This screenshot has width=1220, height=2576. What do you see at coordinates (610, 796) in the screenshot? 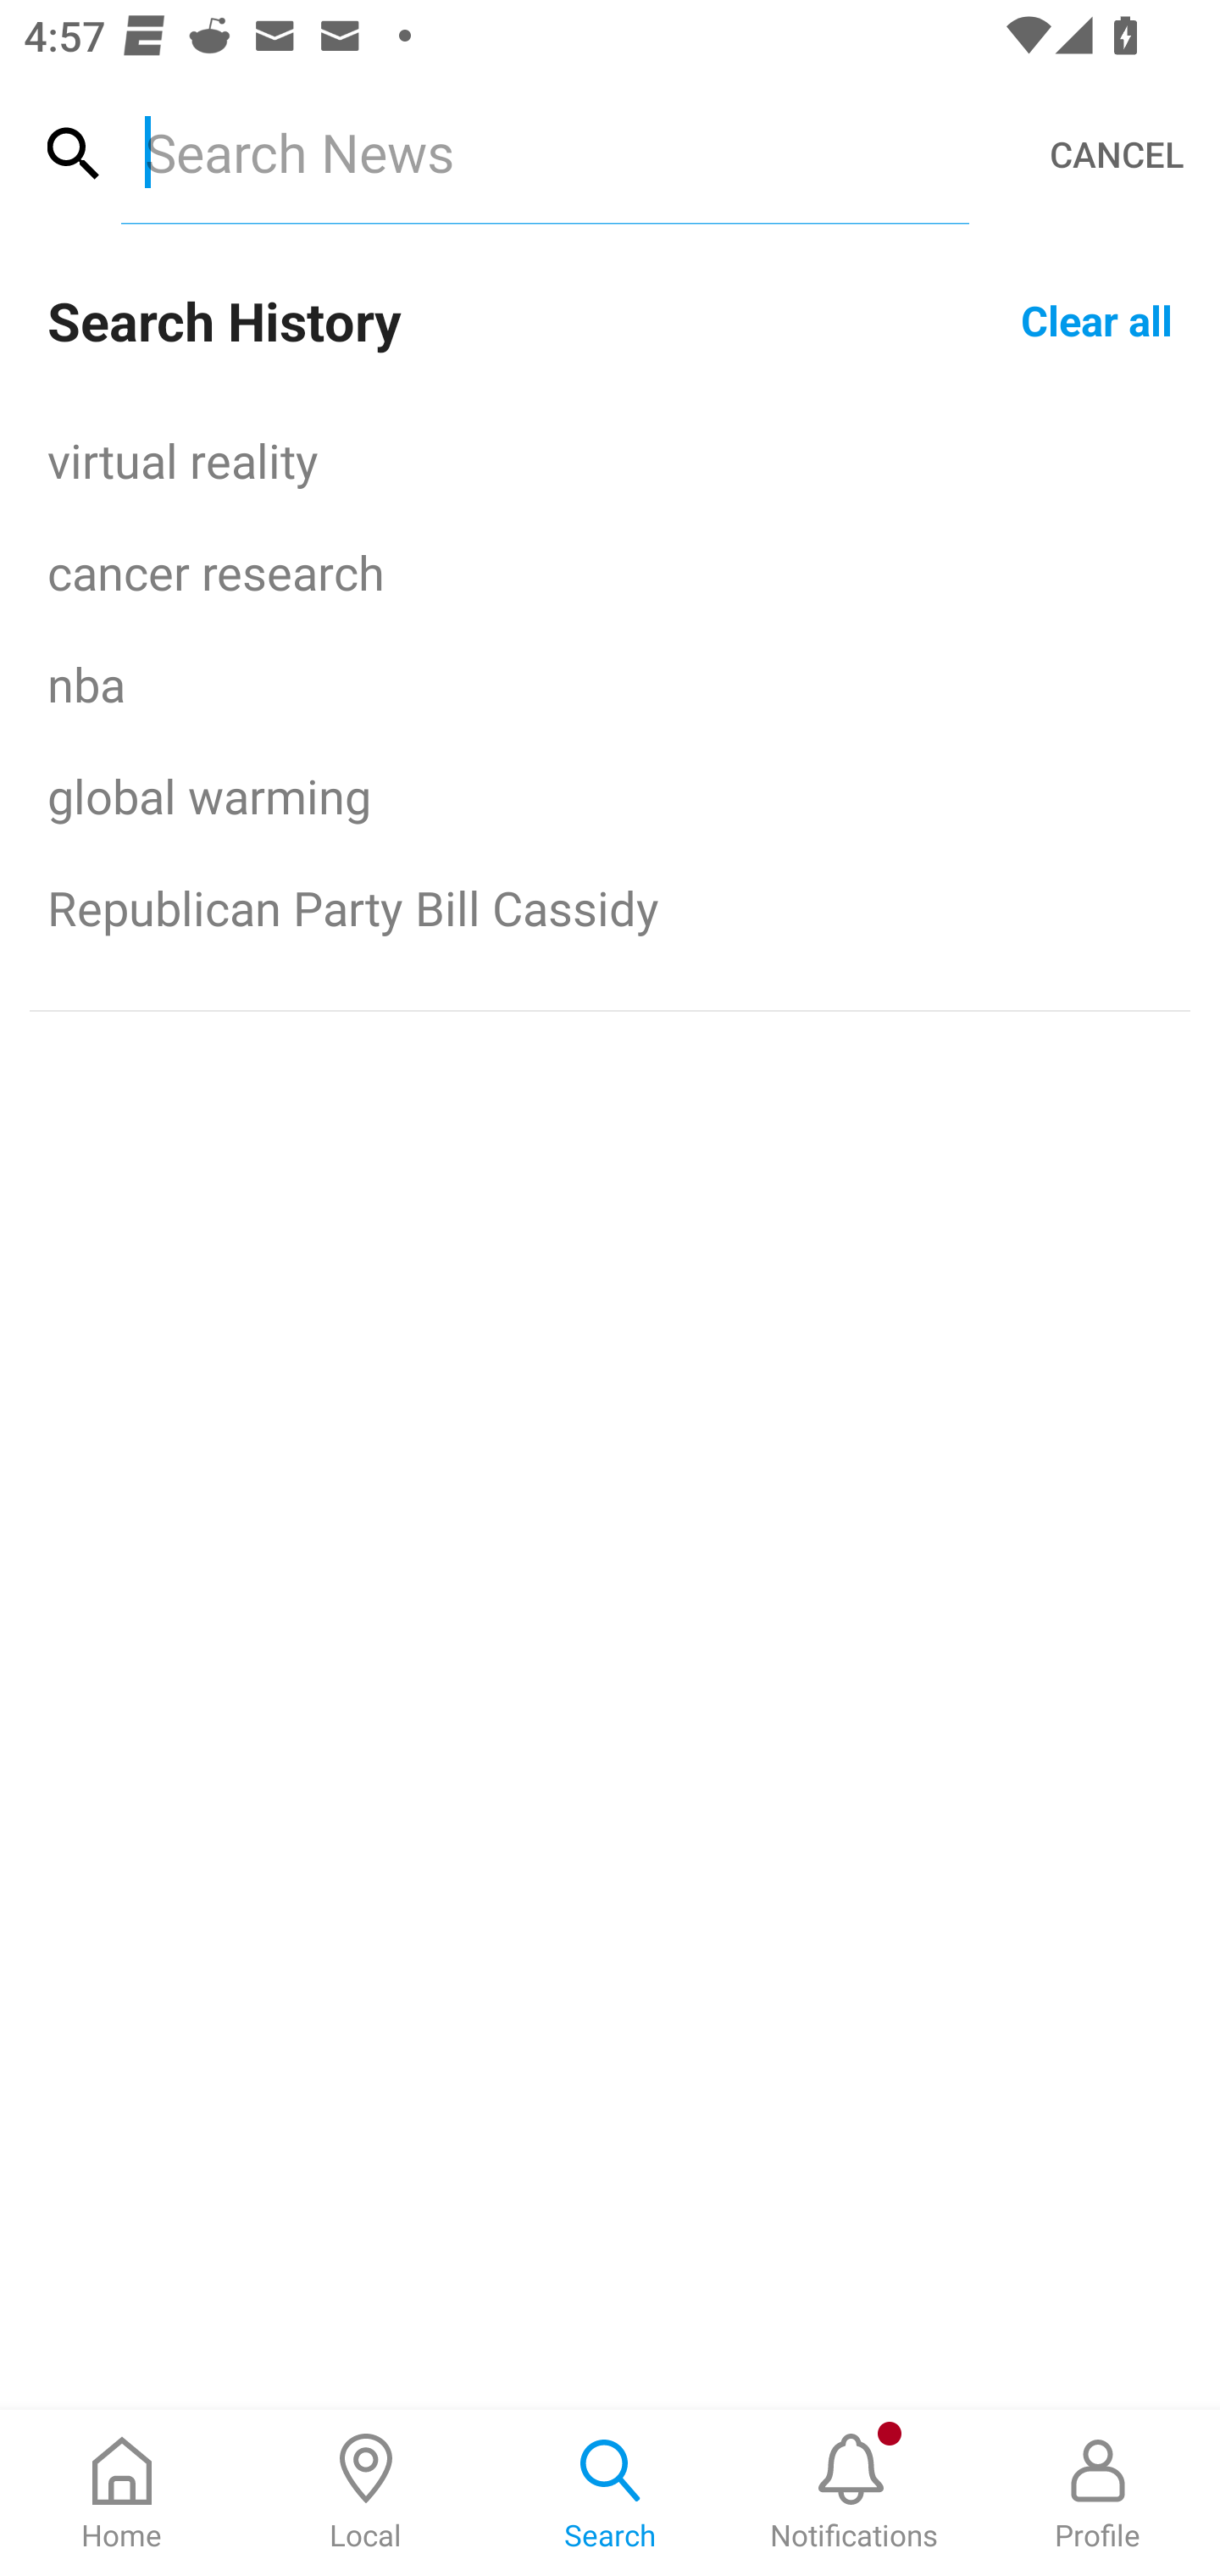
I see `global warming` at bounding box center [610, 796].